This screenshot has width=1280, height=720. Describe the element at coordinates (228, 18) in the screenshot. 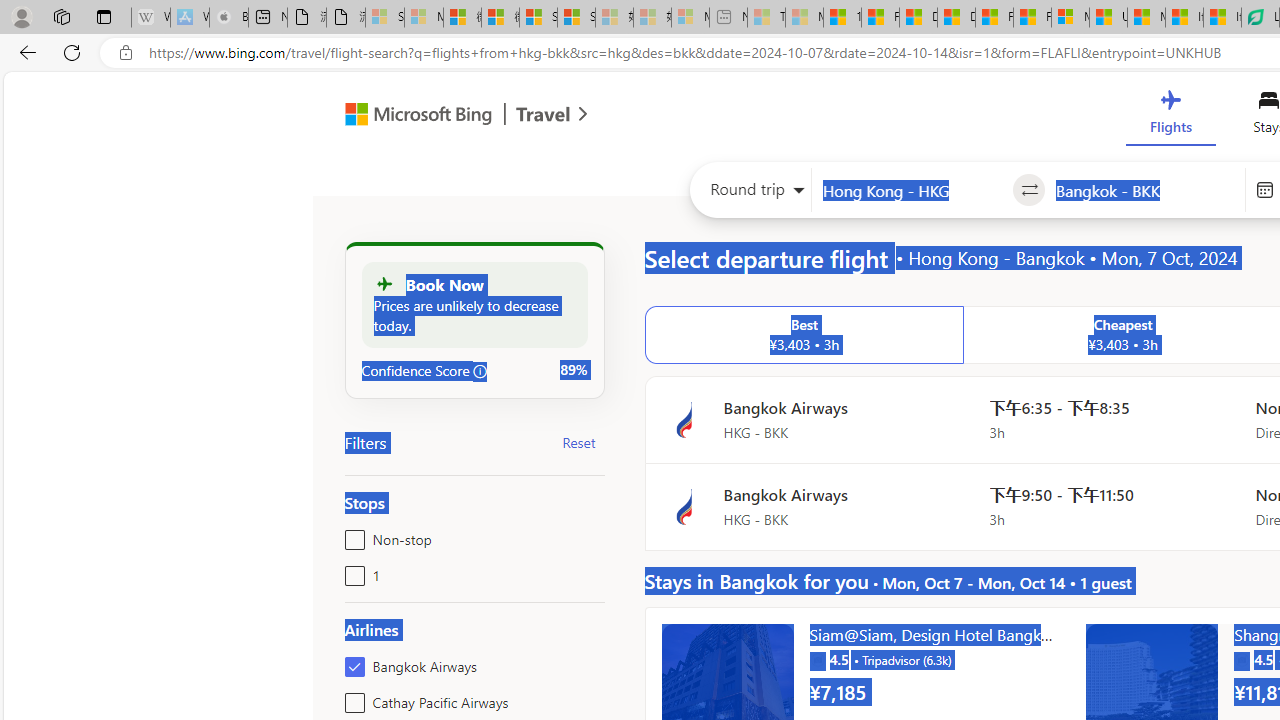

I see `Buy iPad - Apple - Sleeping` at that location.